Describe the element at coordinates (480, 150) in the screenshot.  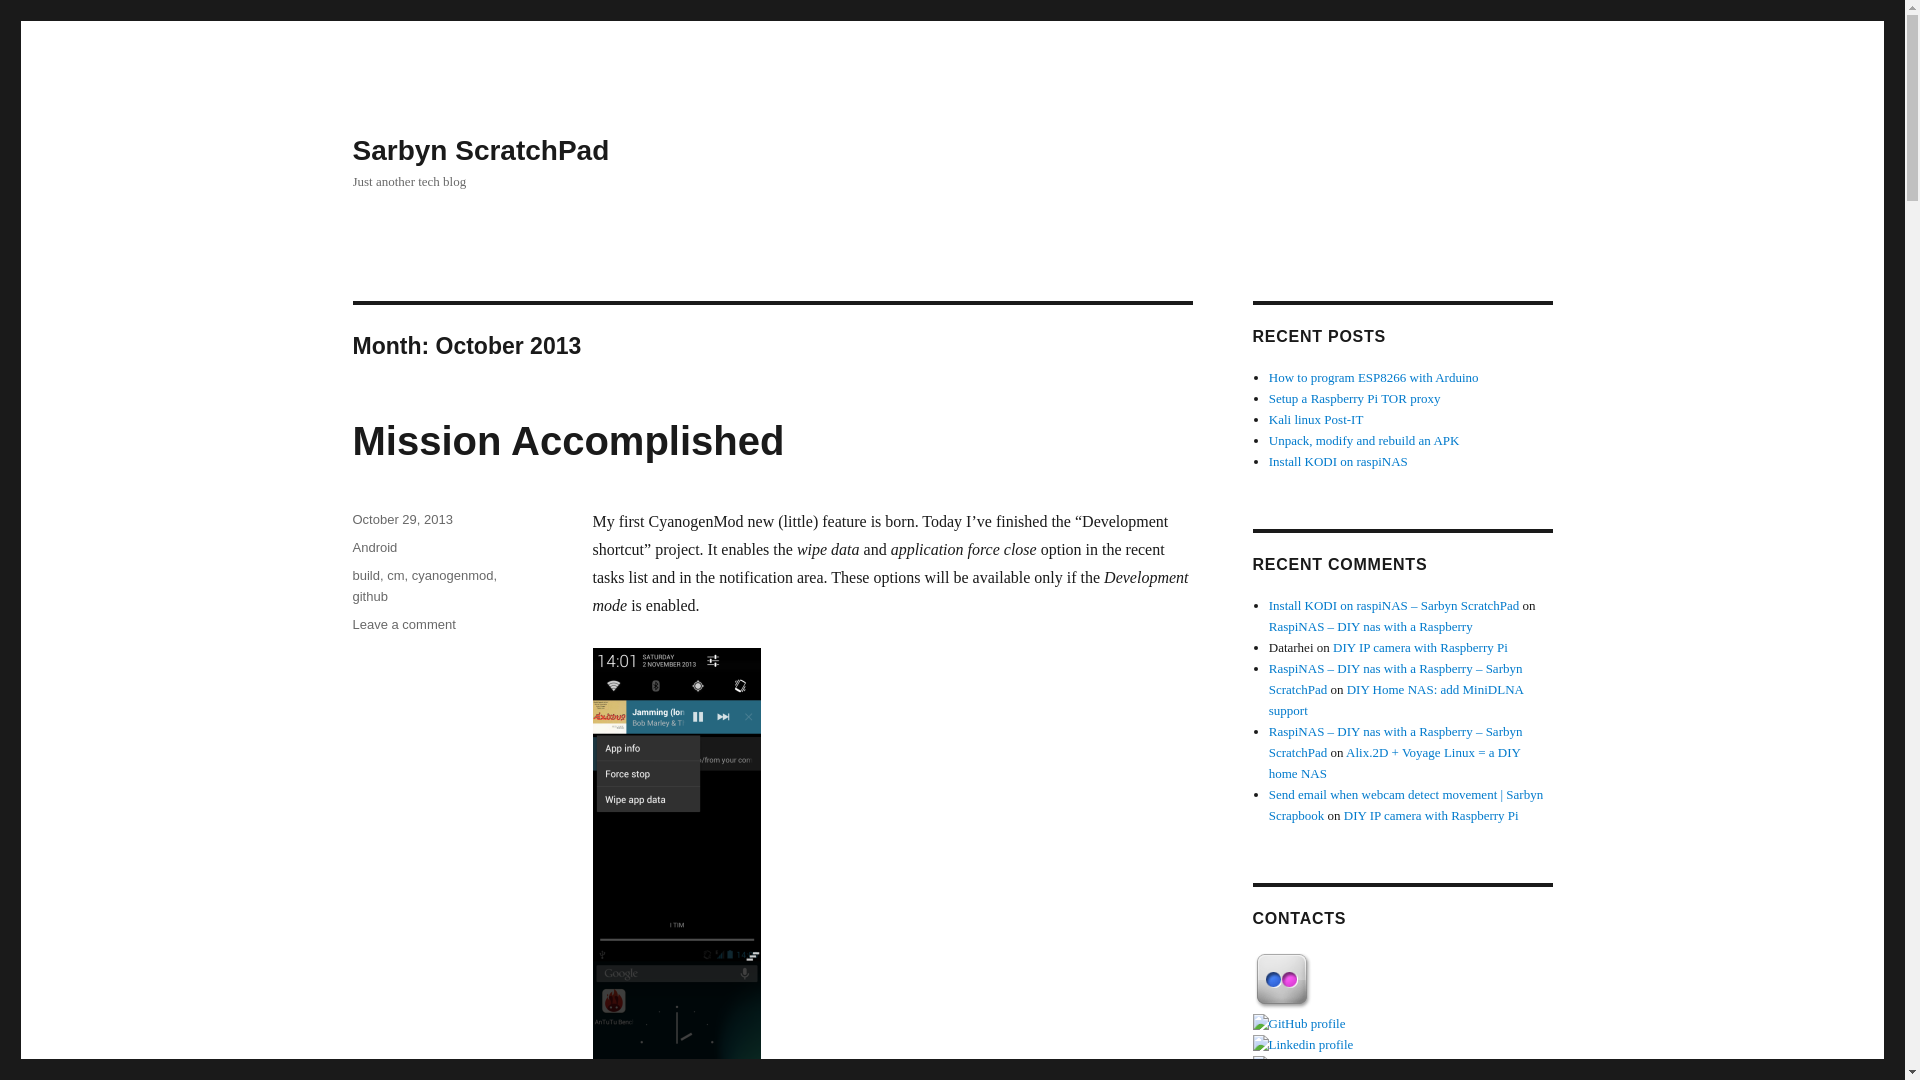
I see `cm` at that location.